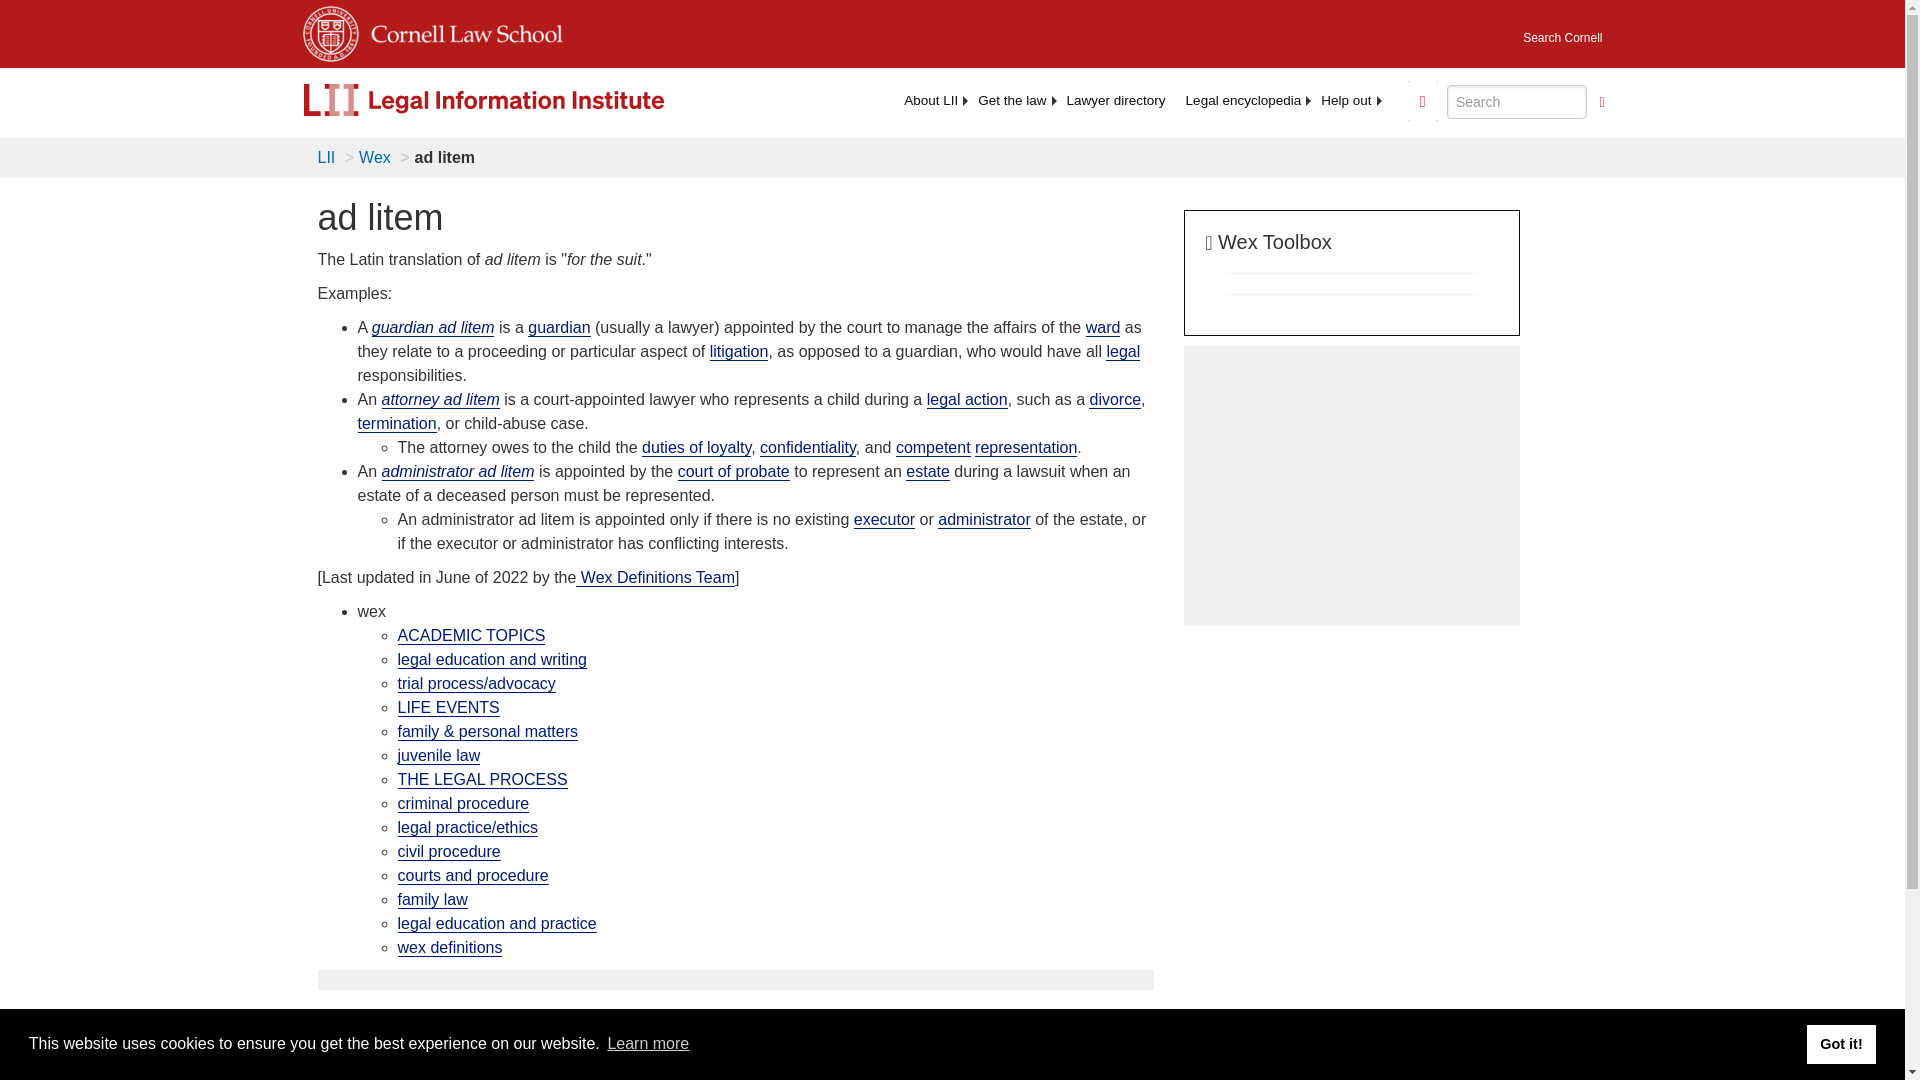  I want to click on Got it!, so click(1840, 1043).